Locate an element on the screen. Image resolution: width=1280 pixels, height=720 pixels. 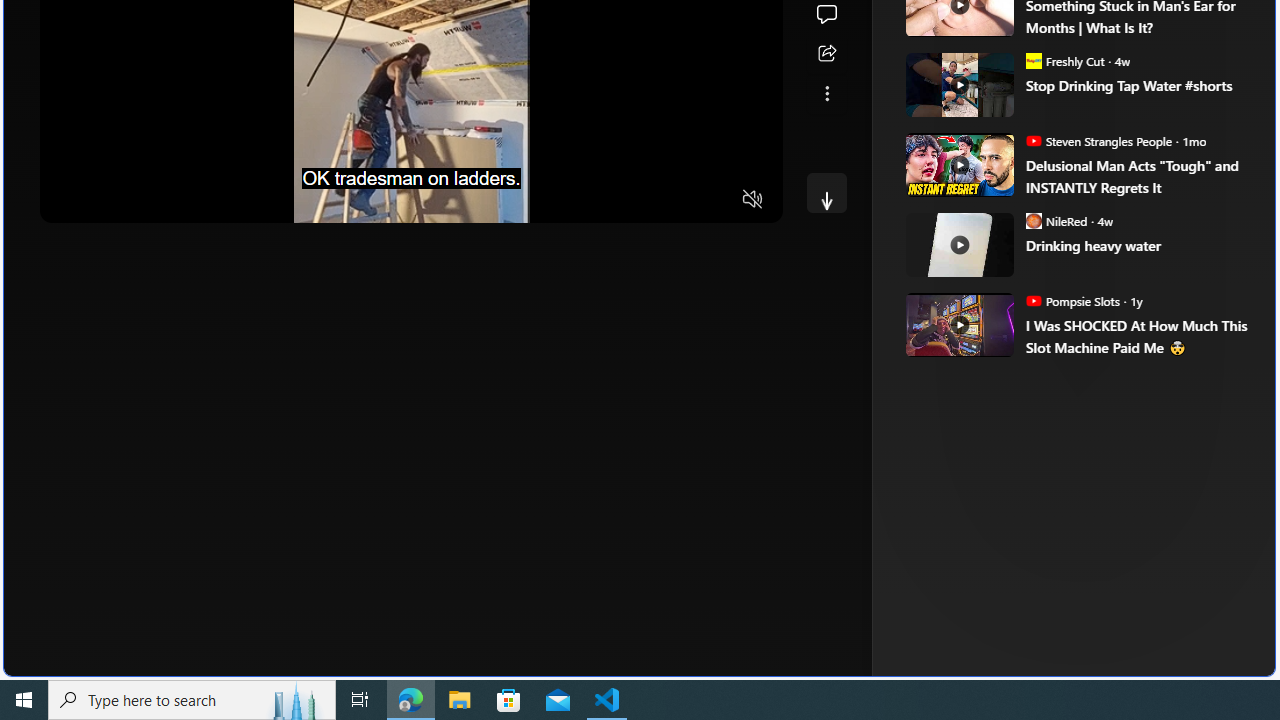
NileRed is located at coordinates (1033, 220).